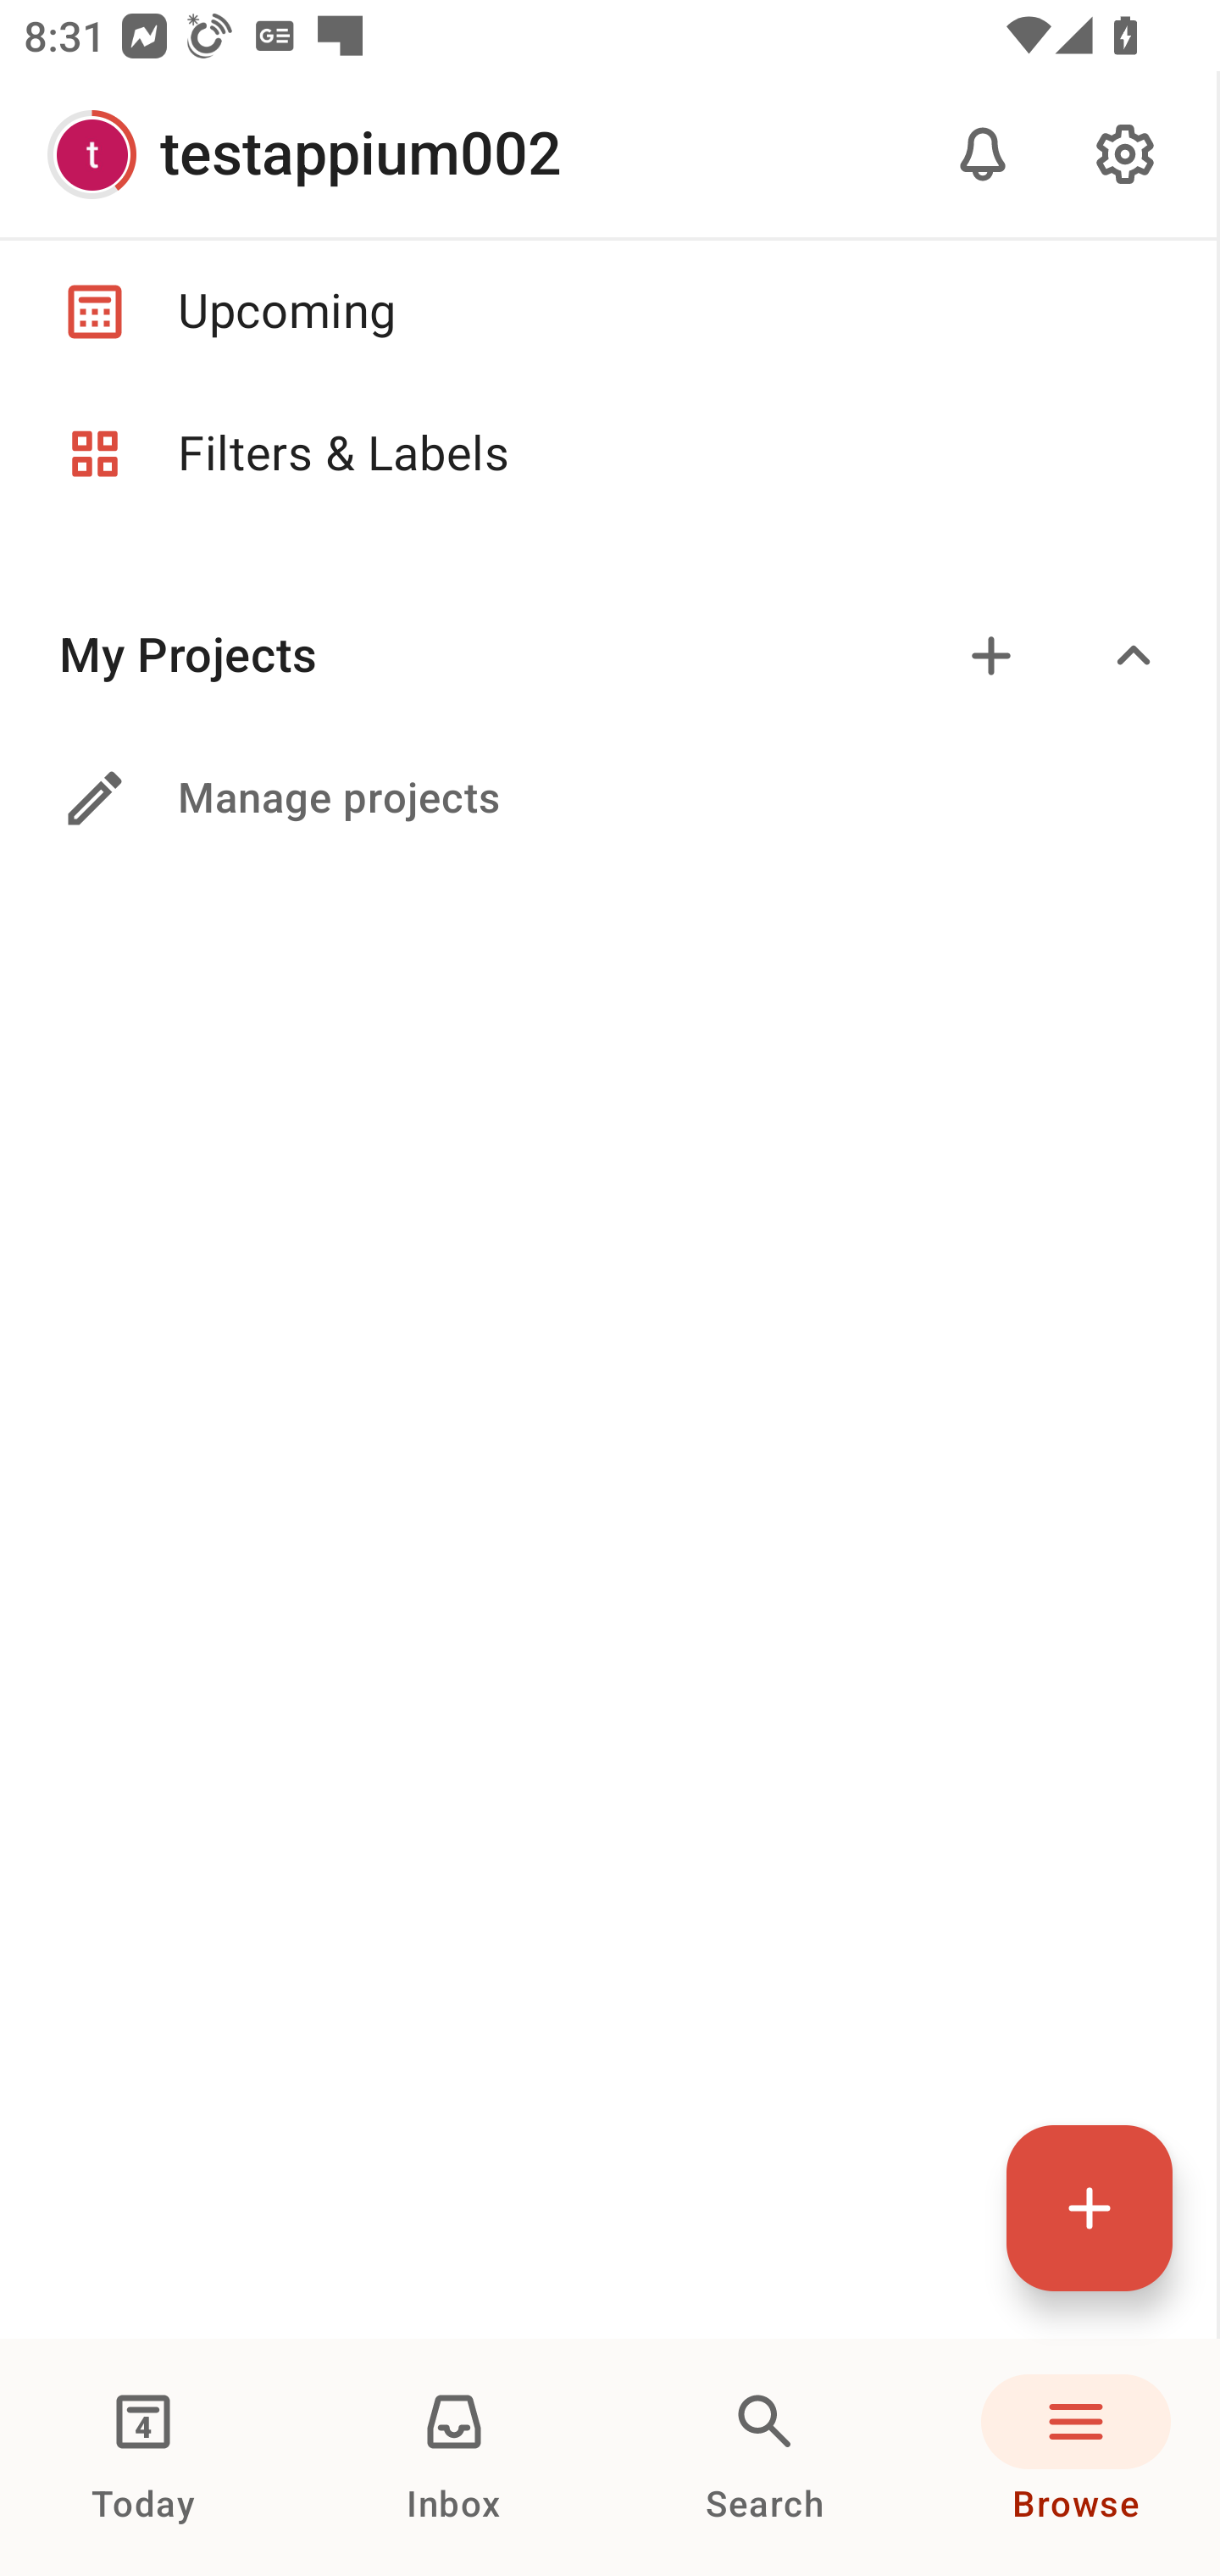 Image resolution: width=1220 pixels, height=2576 pixels. I want to click on Settings, so click(1125, 154).